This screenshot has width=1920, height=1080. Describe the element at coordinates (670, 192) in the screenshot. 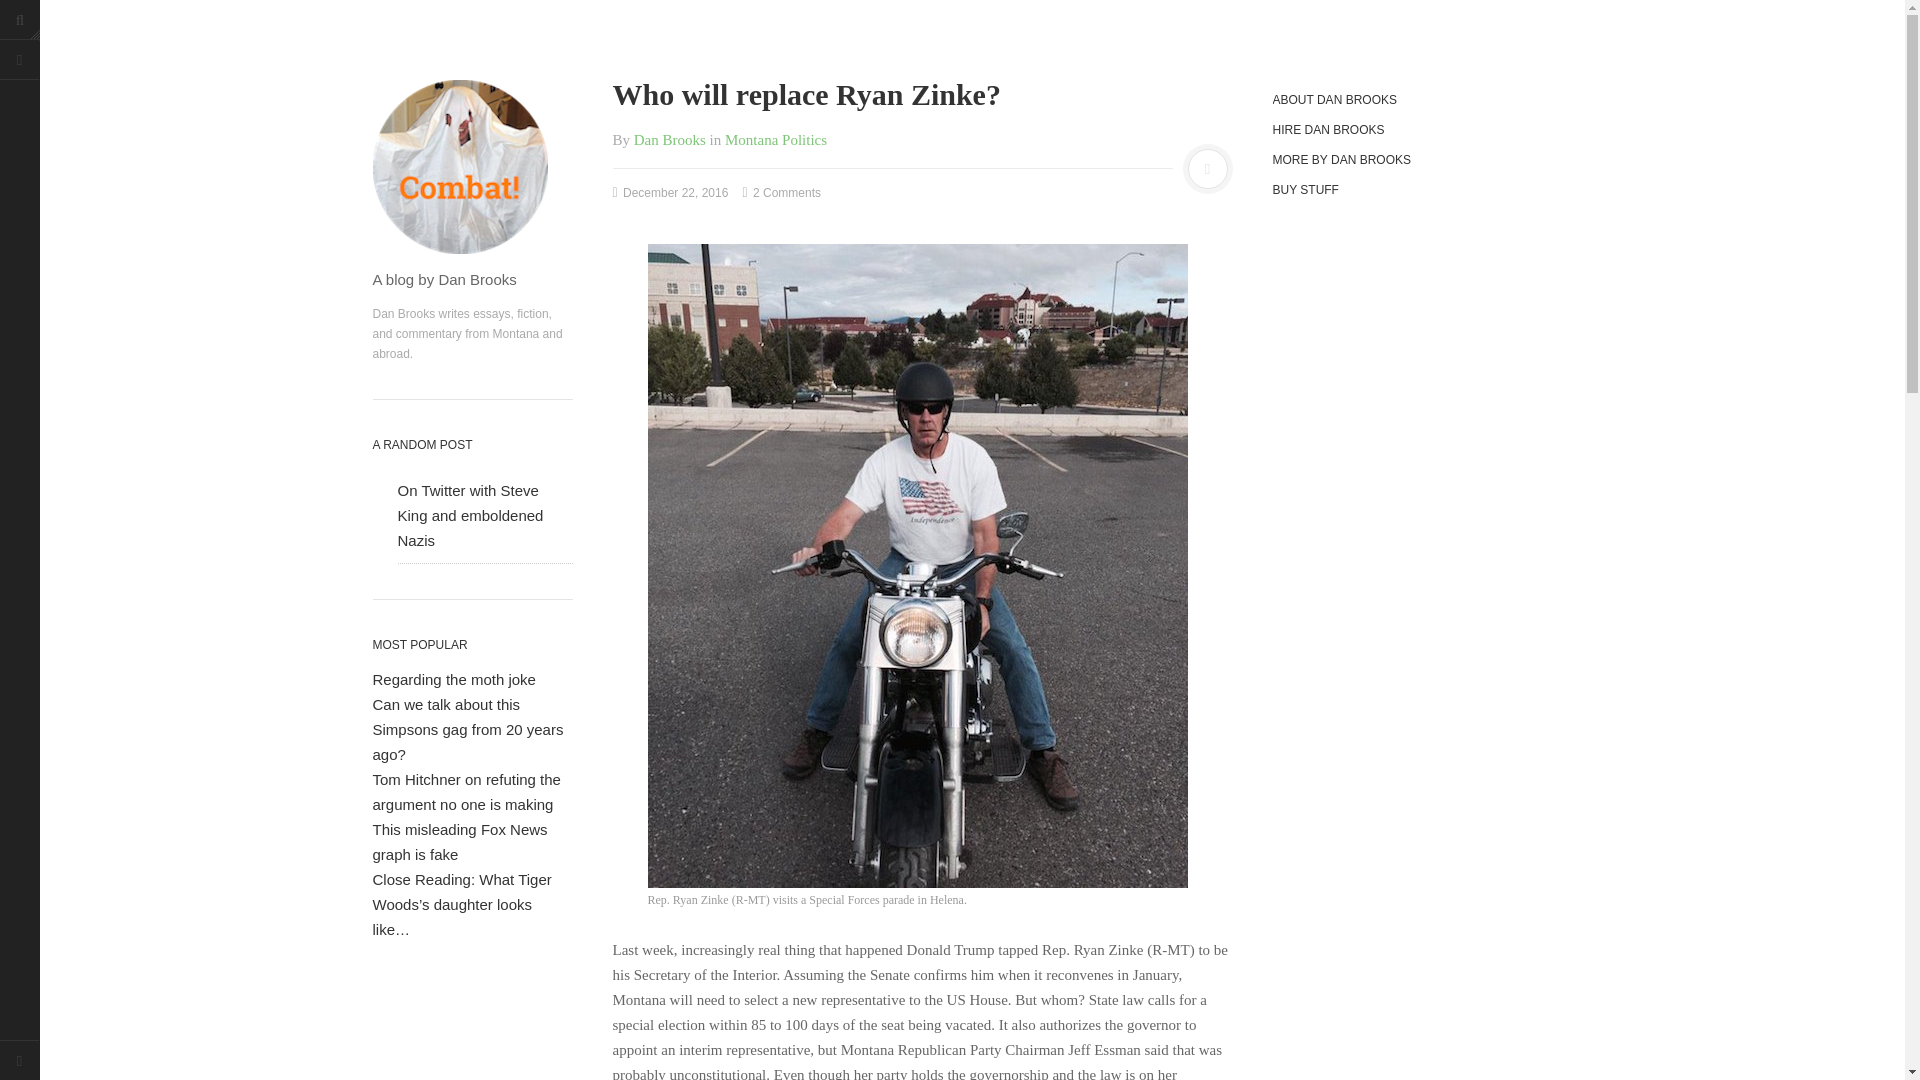

I see `December 22, 2016` at that location.